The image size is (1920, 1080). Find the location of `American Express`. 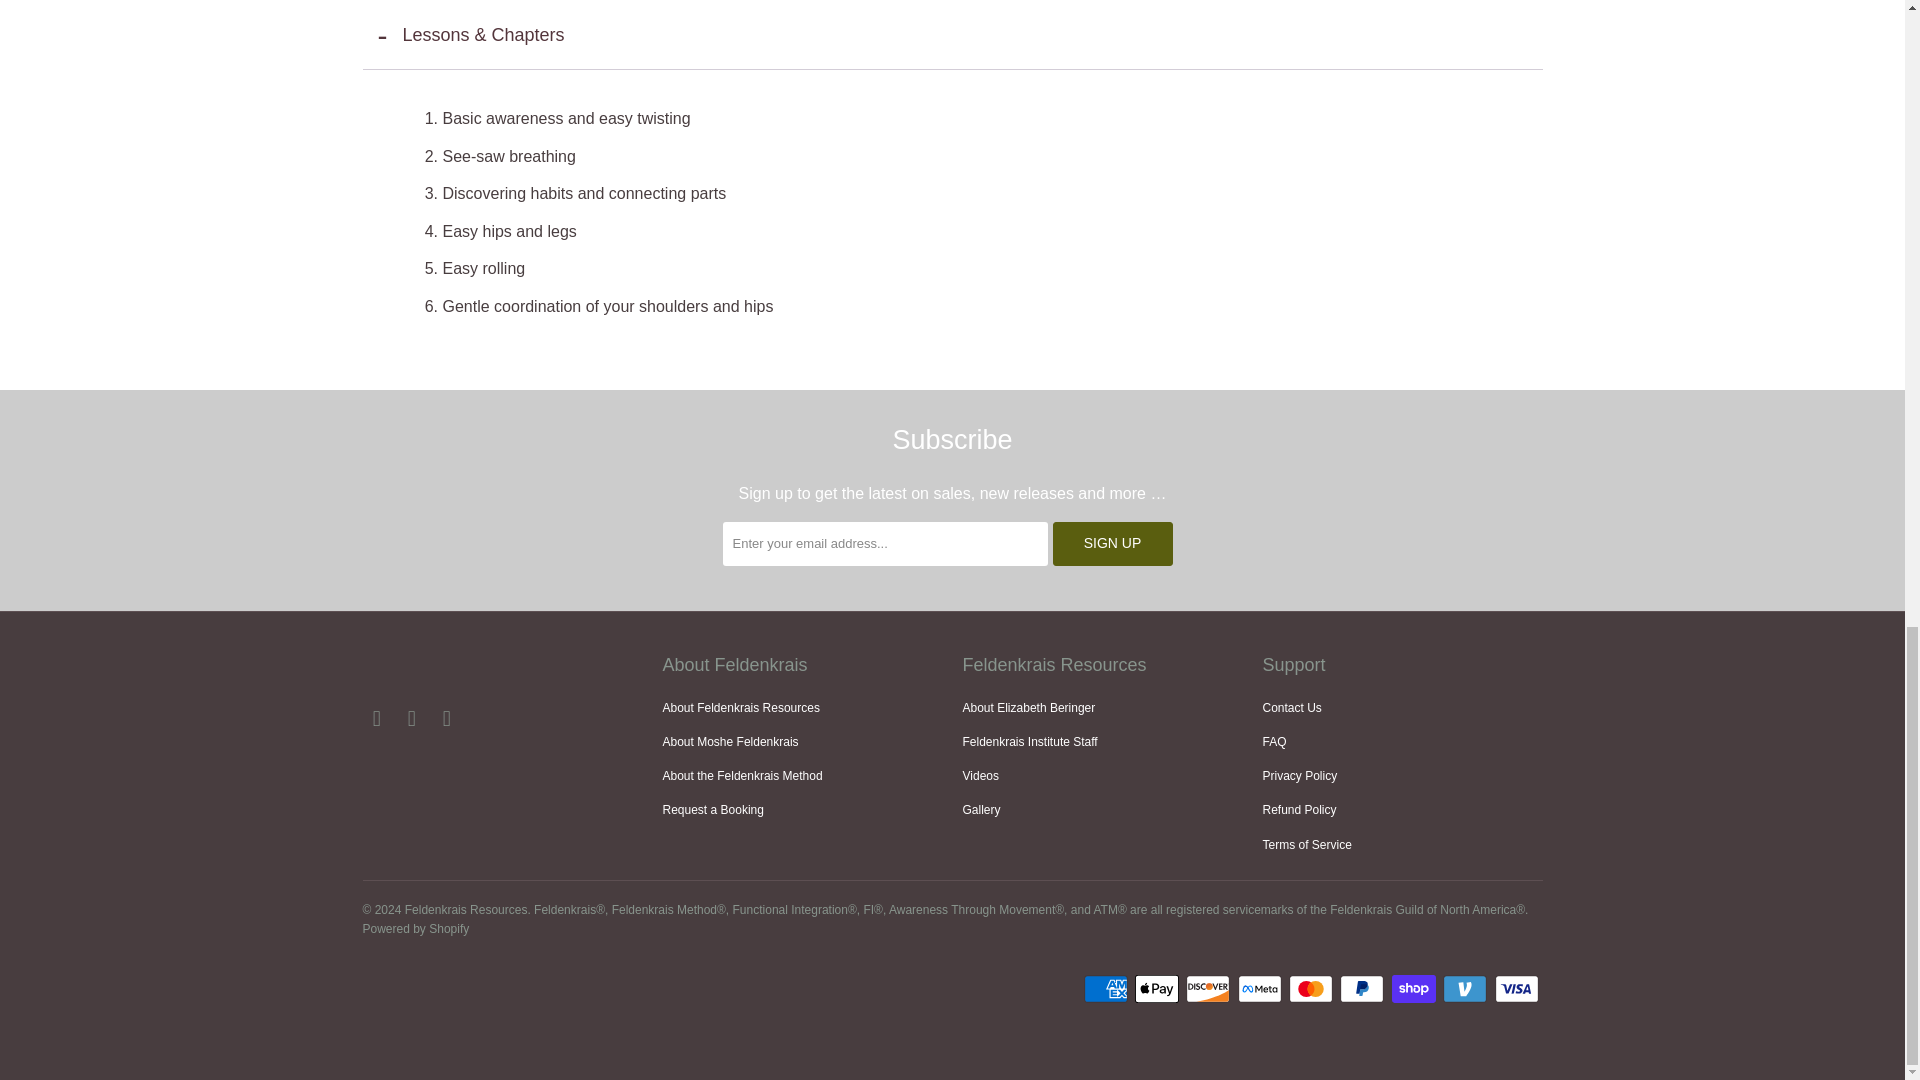

American Express is located at coordinates (1108, 989).